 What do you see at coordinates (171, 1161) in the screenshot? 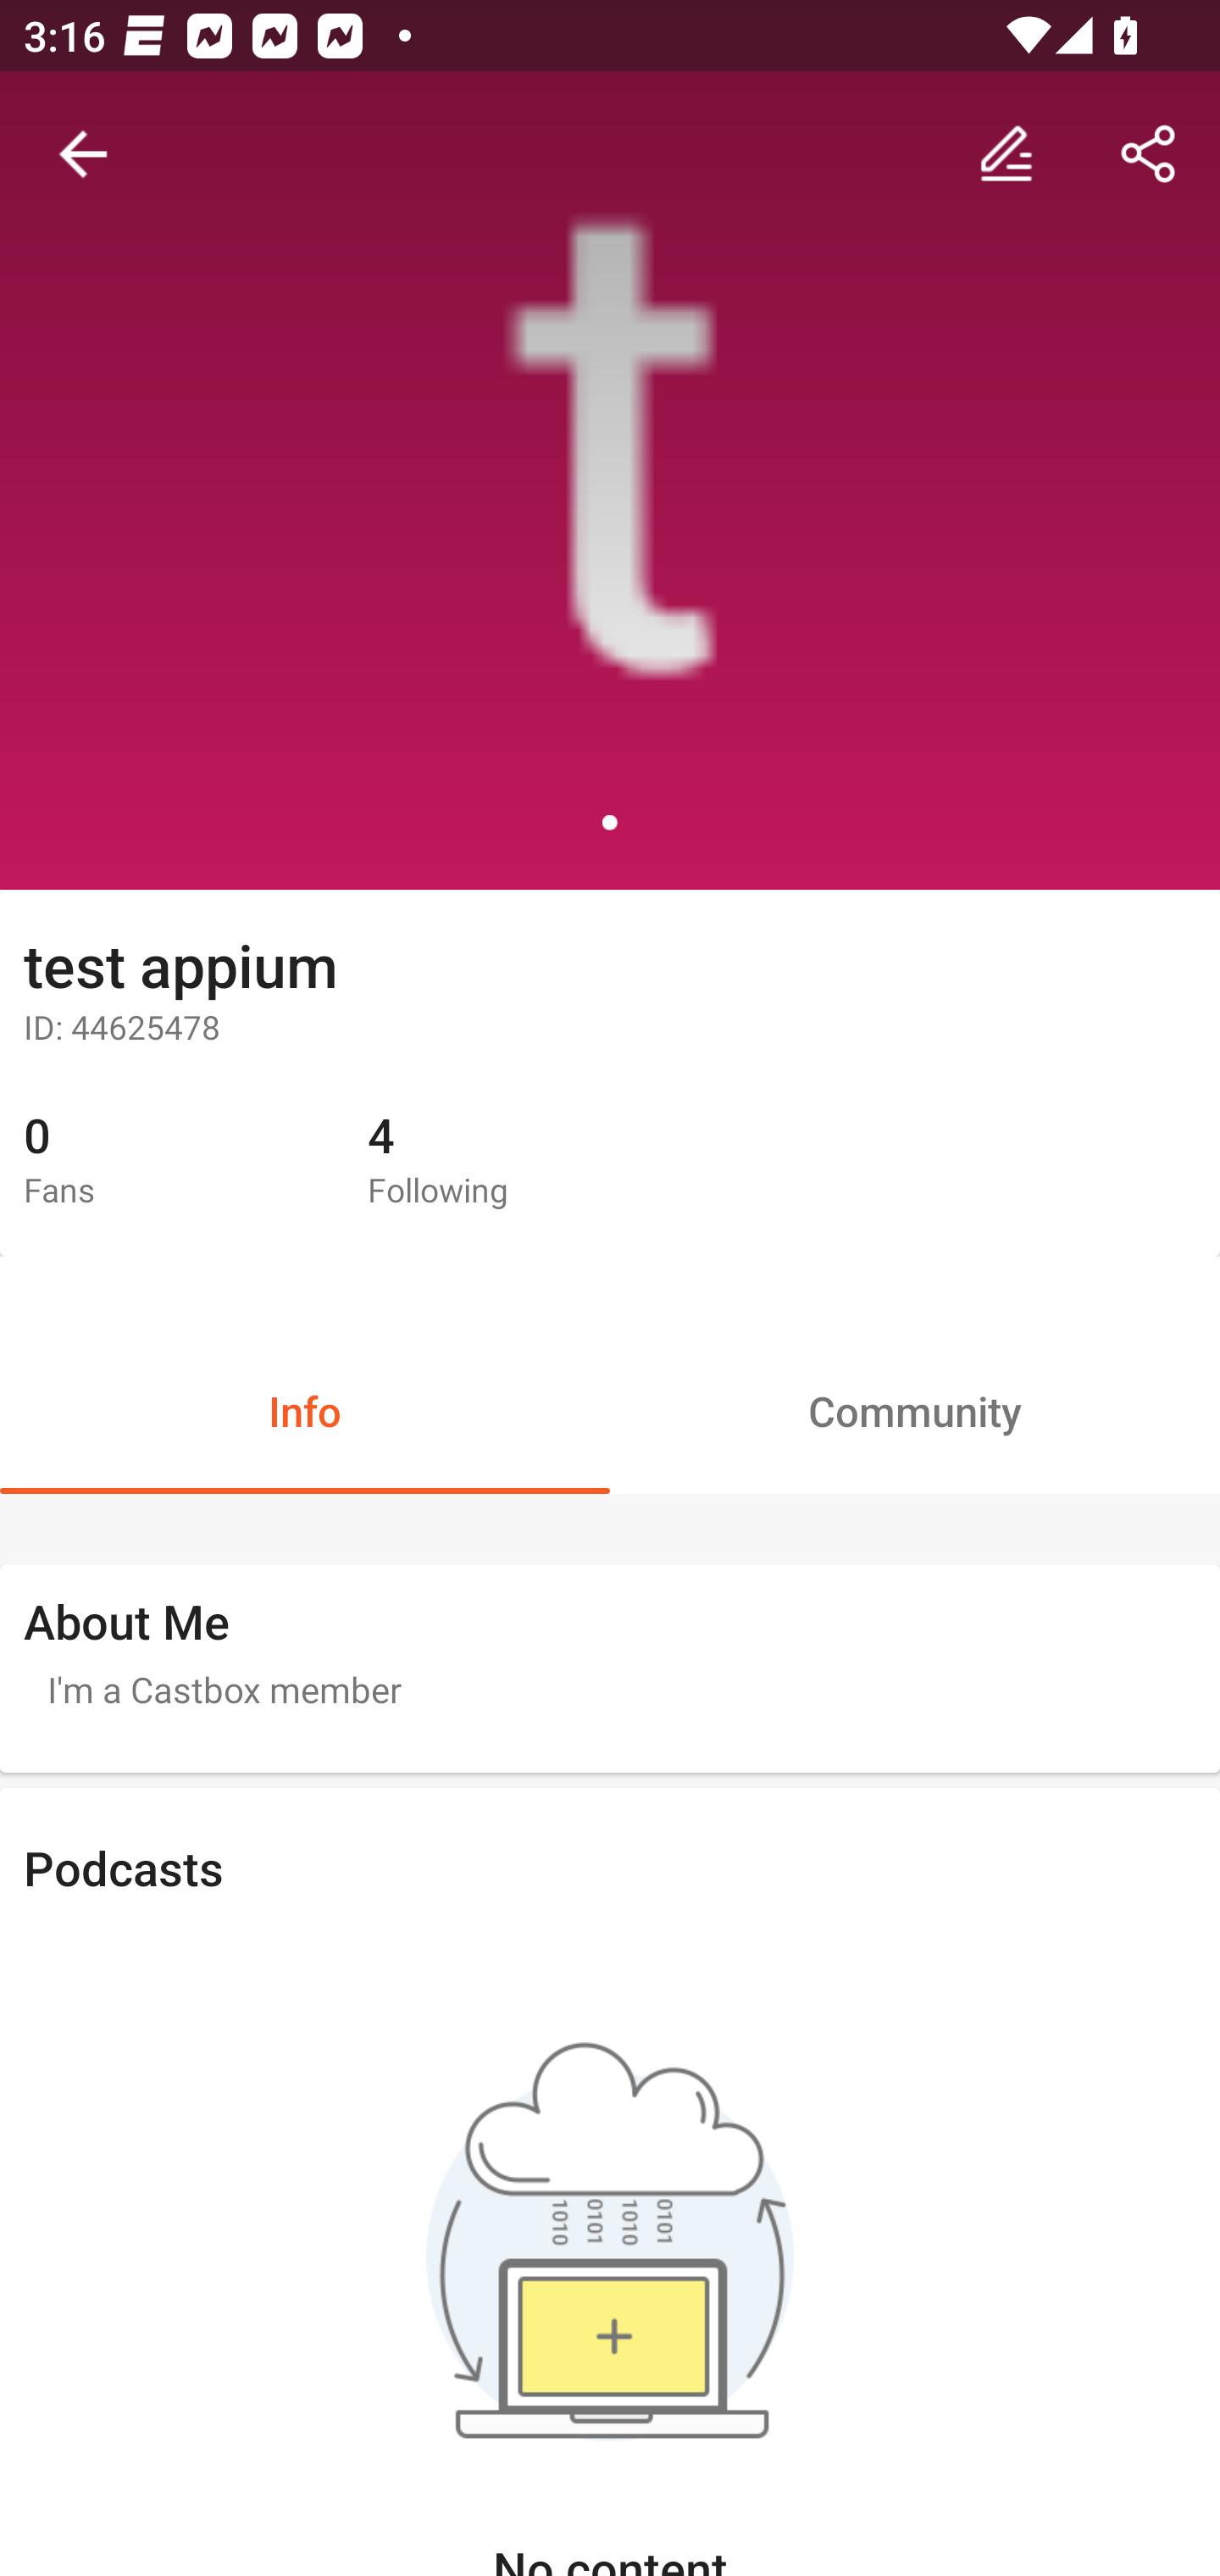
I see `0 Fans` at bounding box center [171, 1161].